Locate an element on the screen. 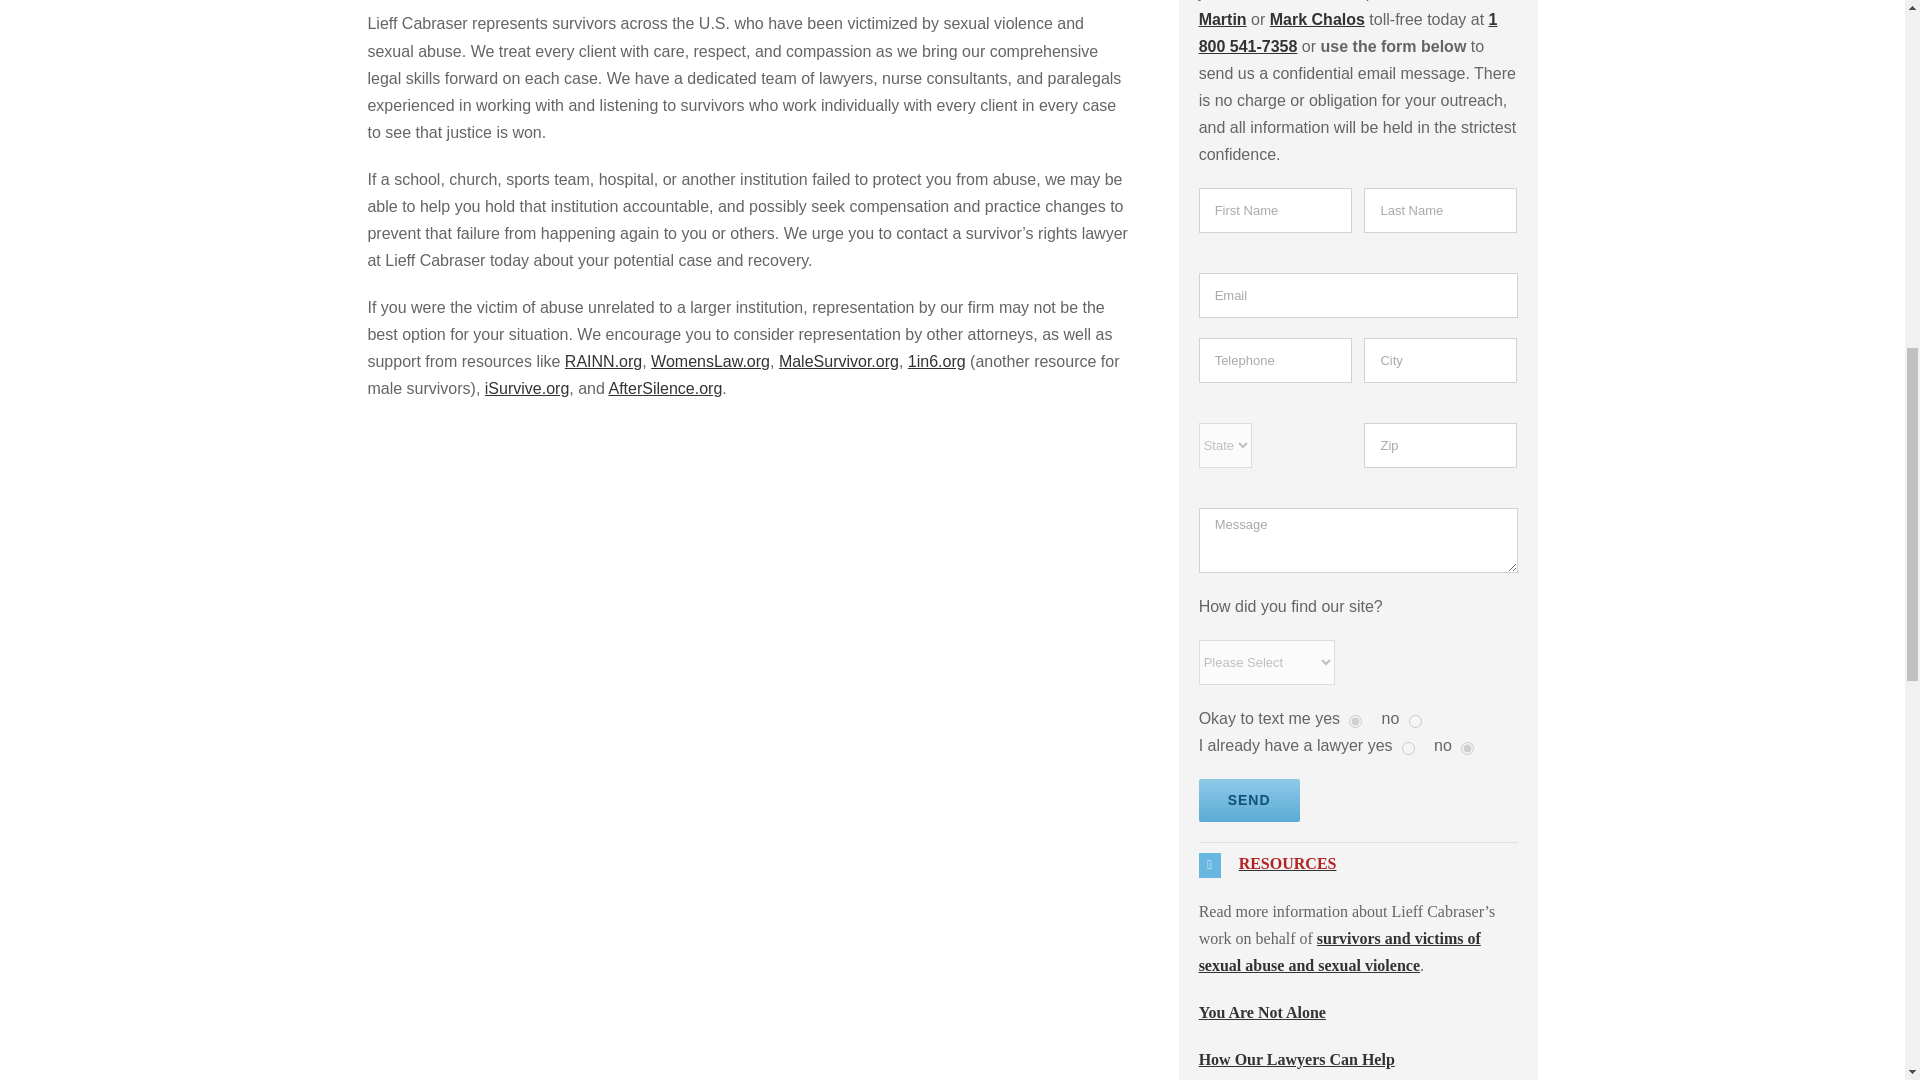 This screenshot has width=1920, height=1080. RAINN.org is located at coordinates (602, 362).